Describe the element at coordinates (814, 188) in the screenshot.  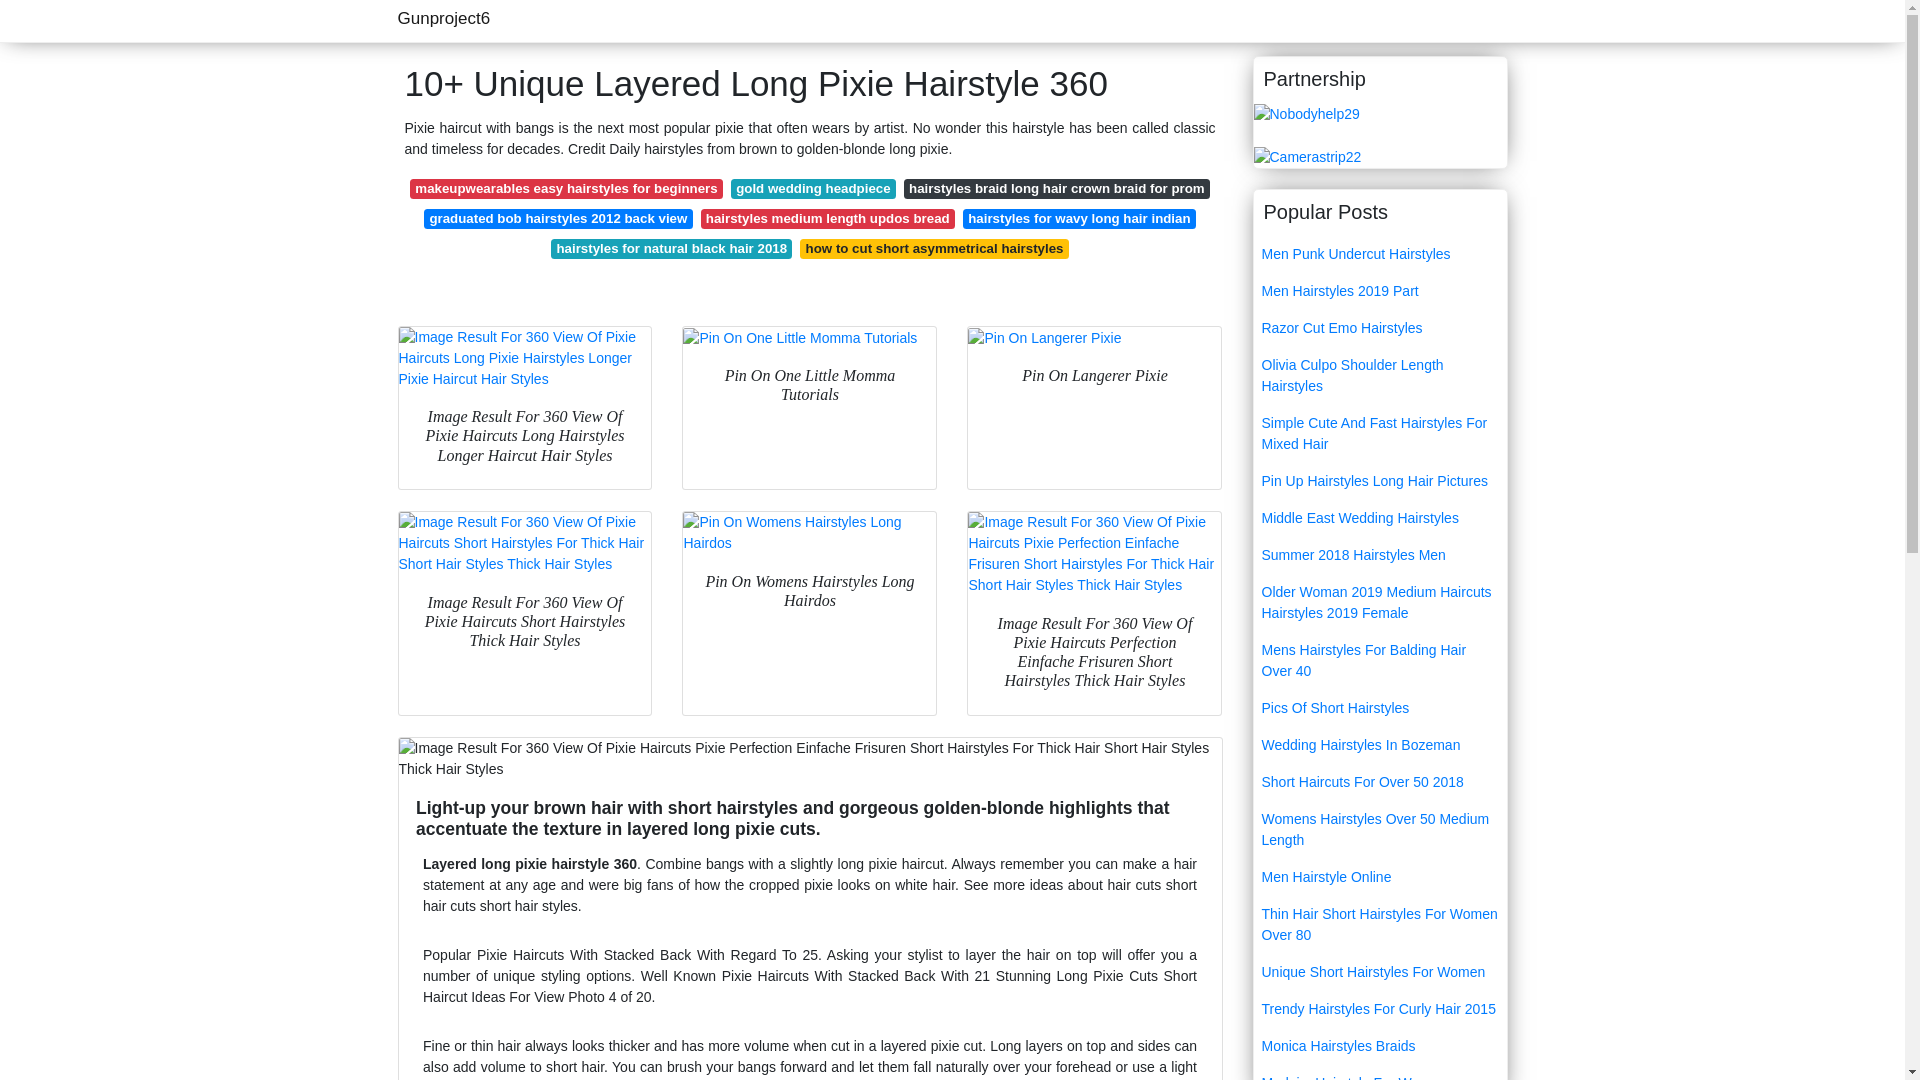
I see `gold wedding headpiece` at that location.